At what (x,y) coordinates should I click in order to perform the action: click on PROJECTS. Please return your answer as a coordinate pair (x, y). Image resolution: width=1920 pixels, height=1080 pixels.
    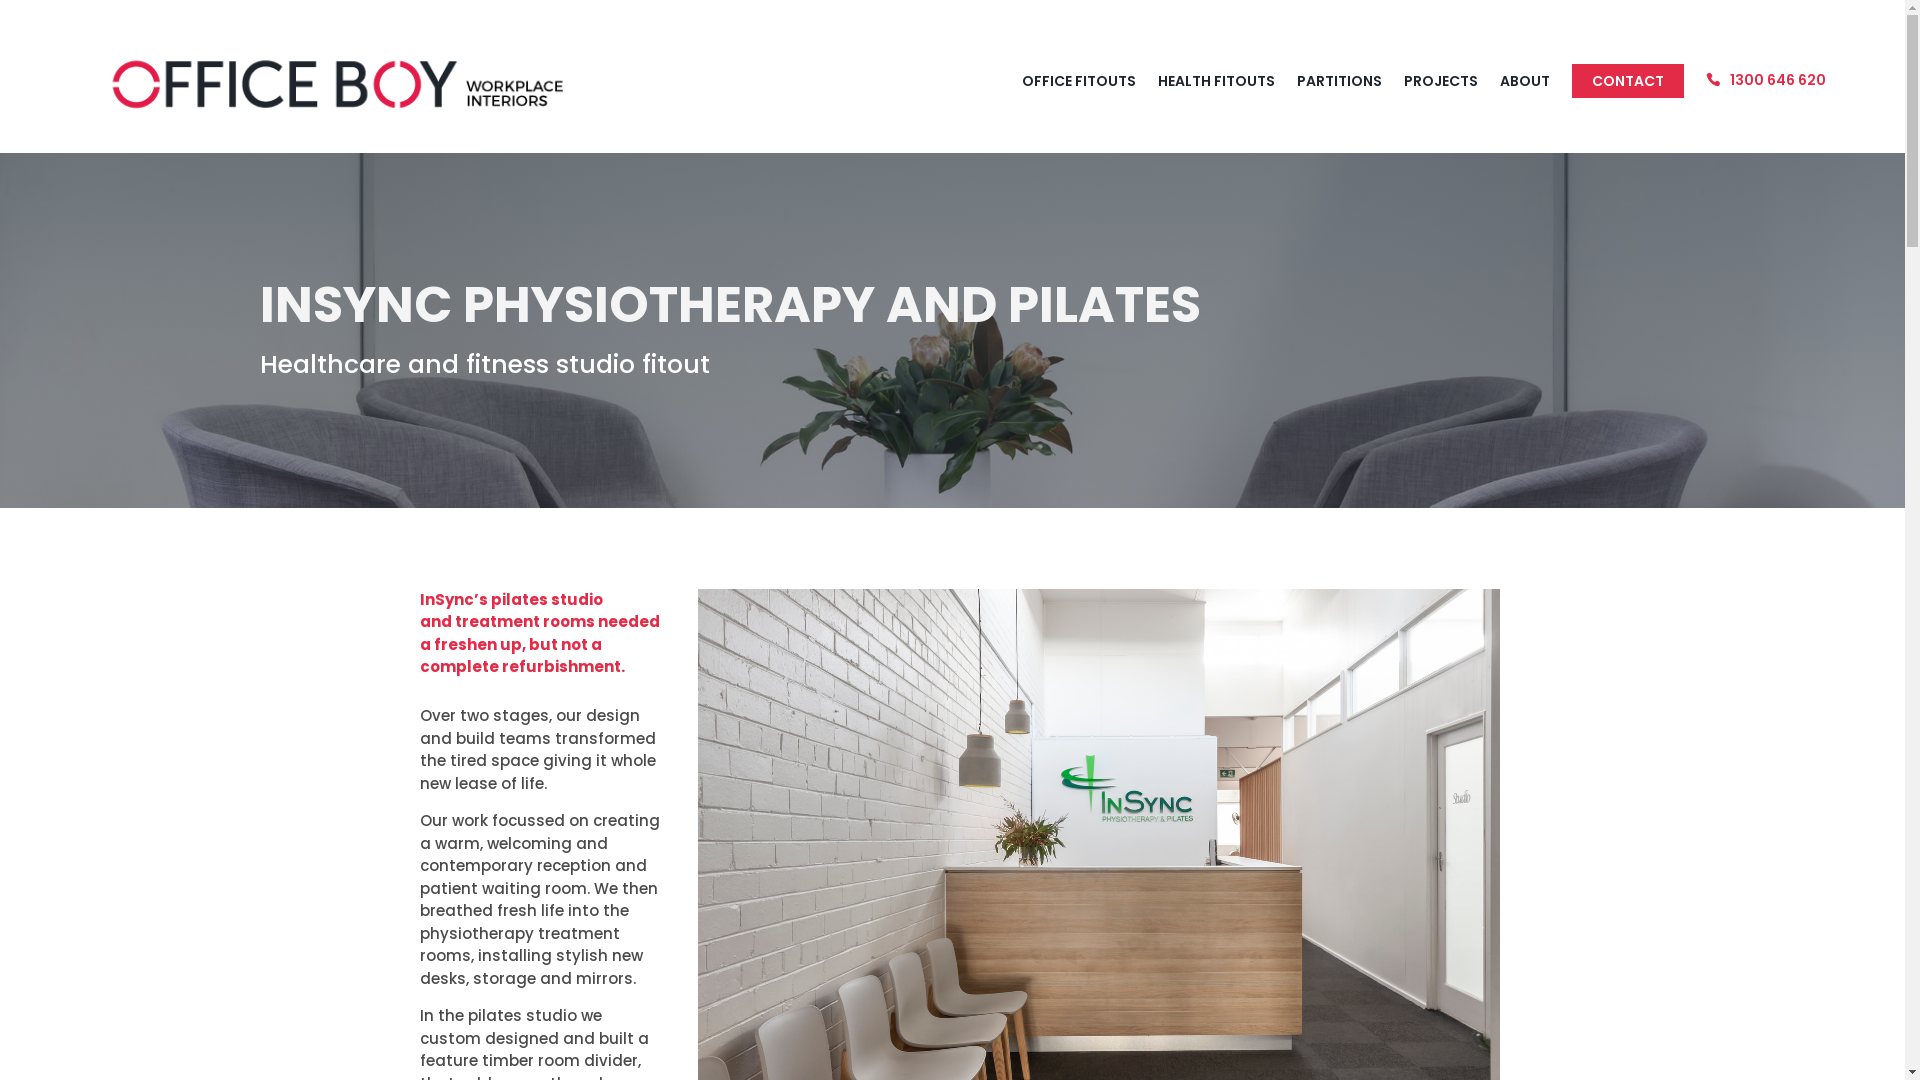
    Looking at the image, I should click on (1441, 81).